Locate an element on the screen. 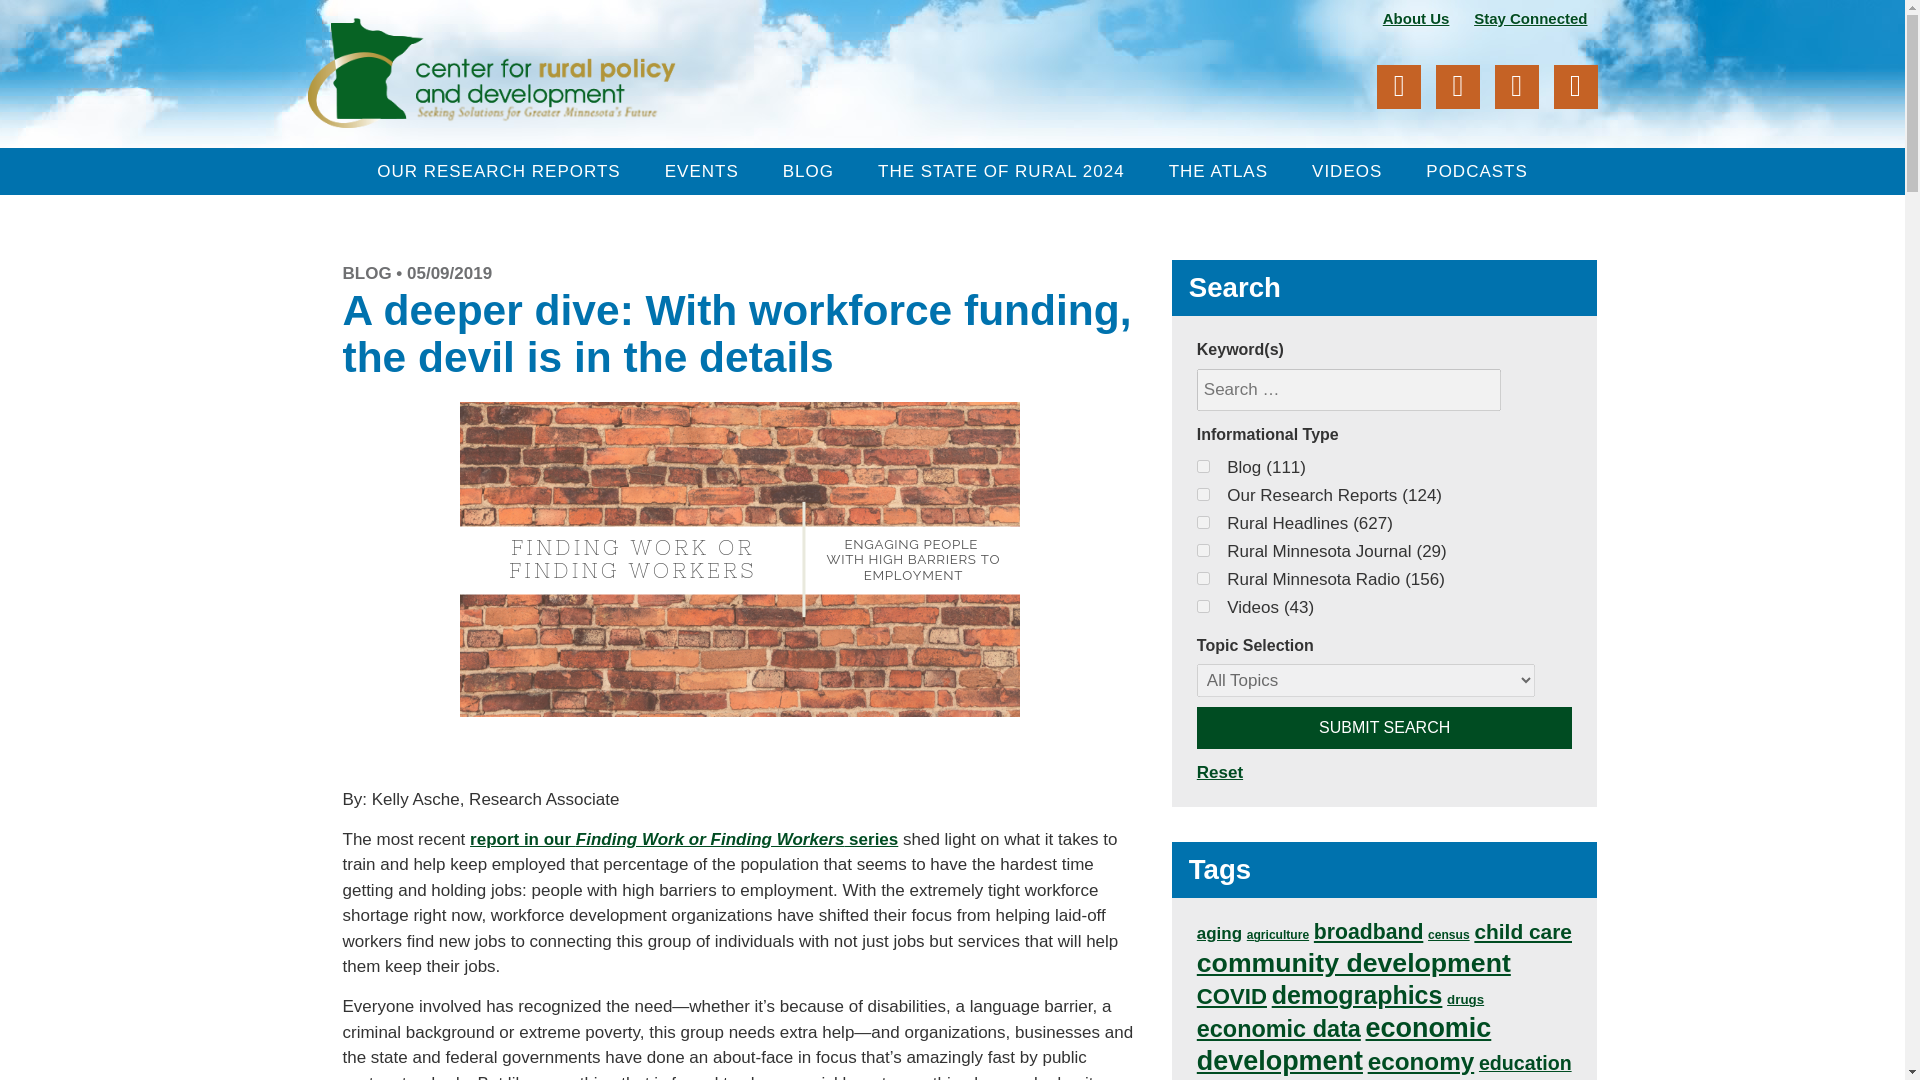 The image size is (1920, 1080). Reset is located at coordinates (1219, 772).